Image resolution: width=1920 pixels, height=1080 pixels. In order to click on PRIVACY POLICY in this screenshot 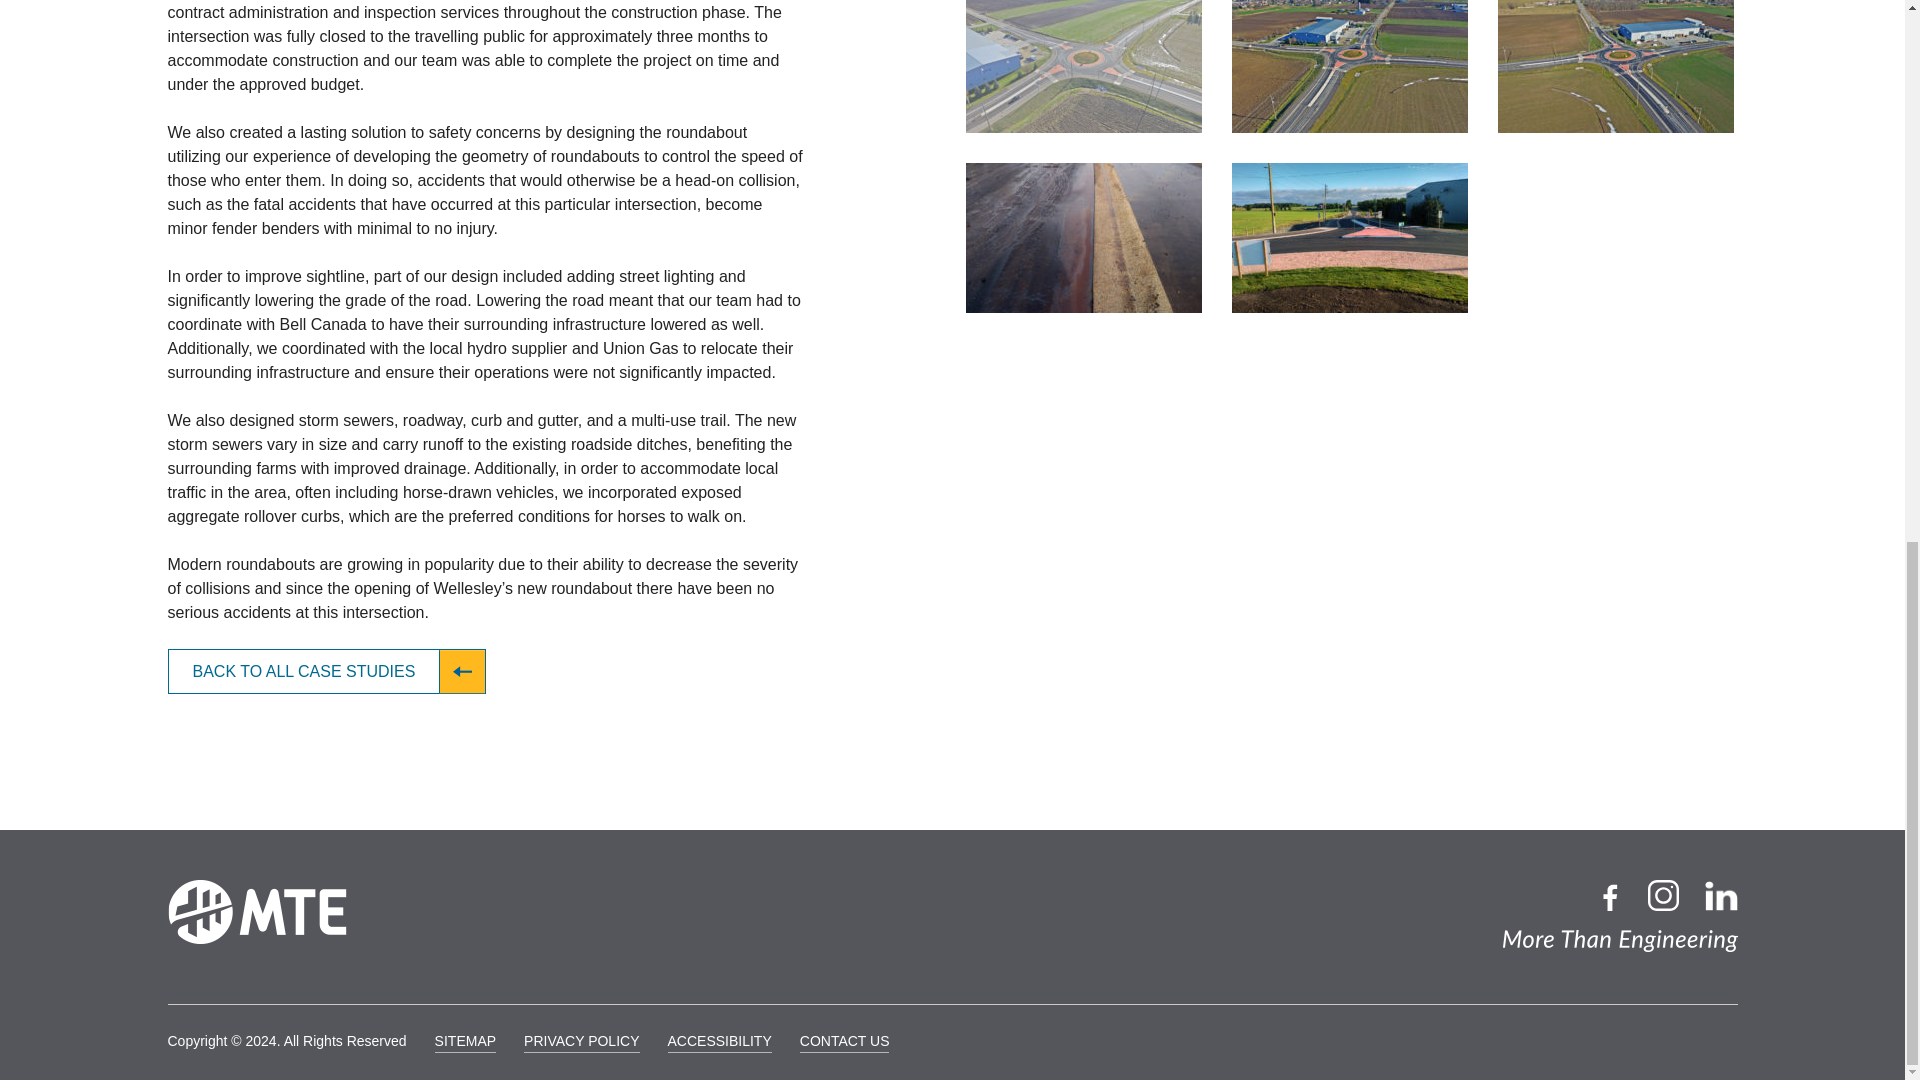, I will do `click(582, 1042)`.